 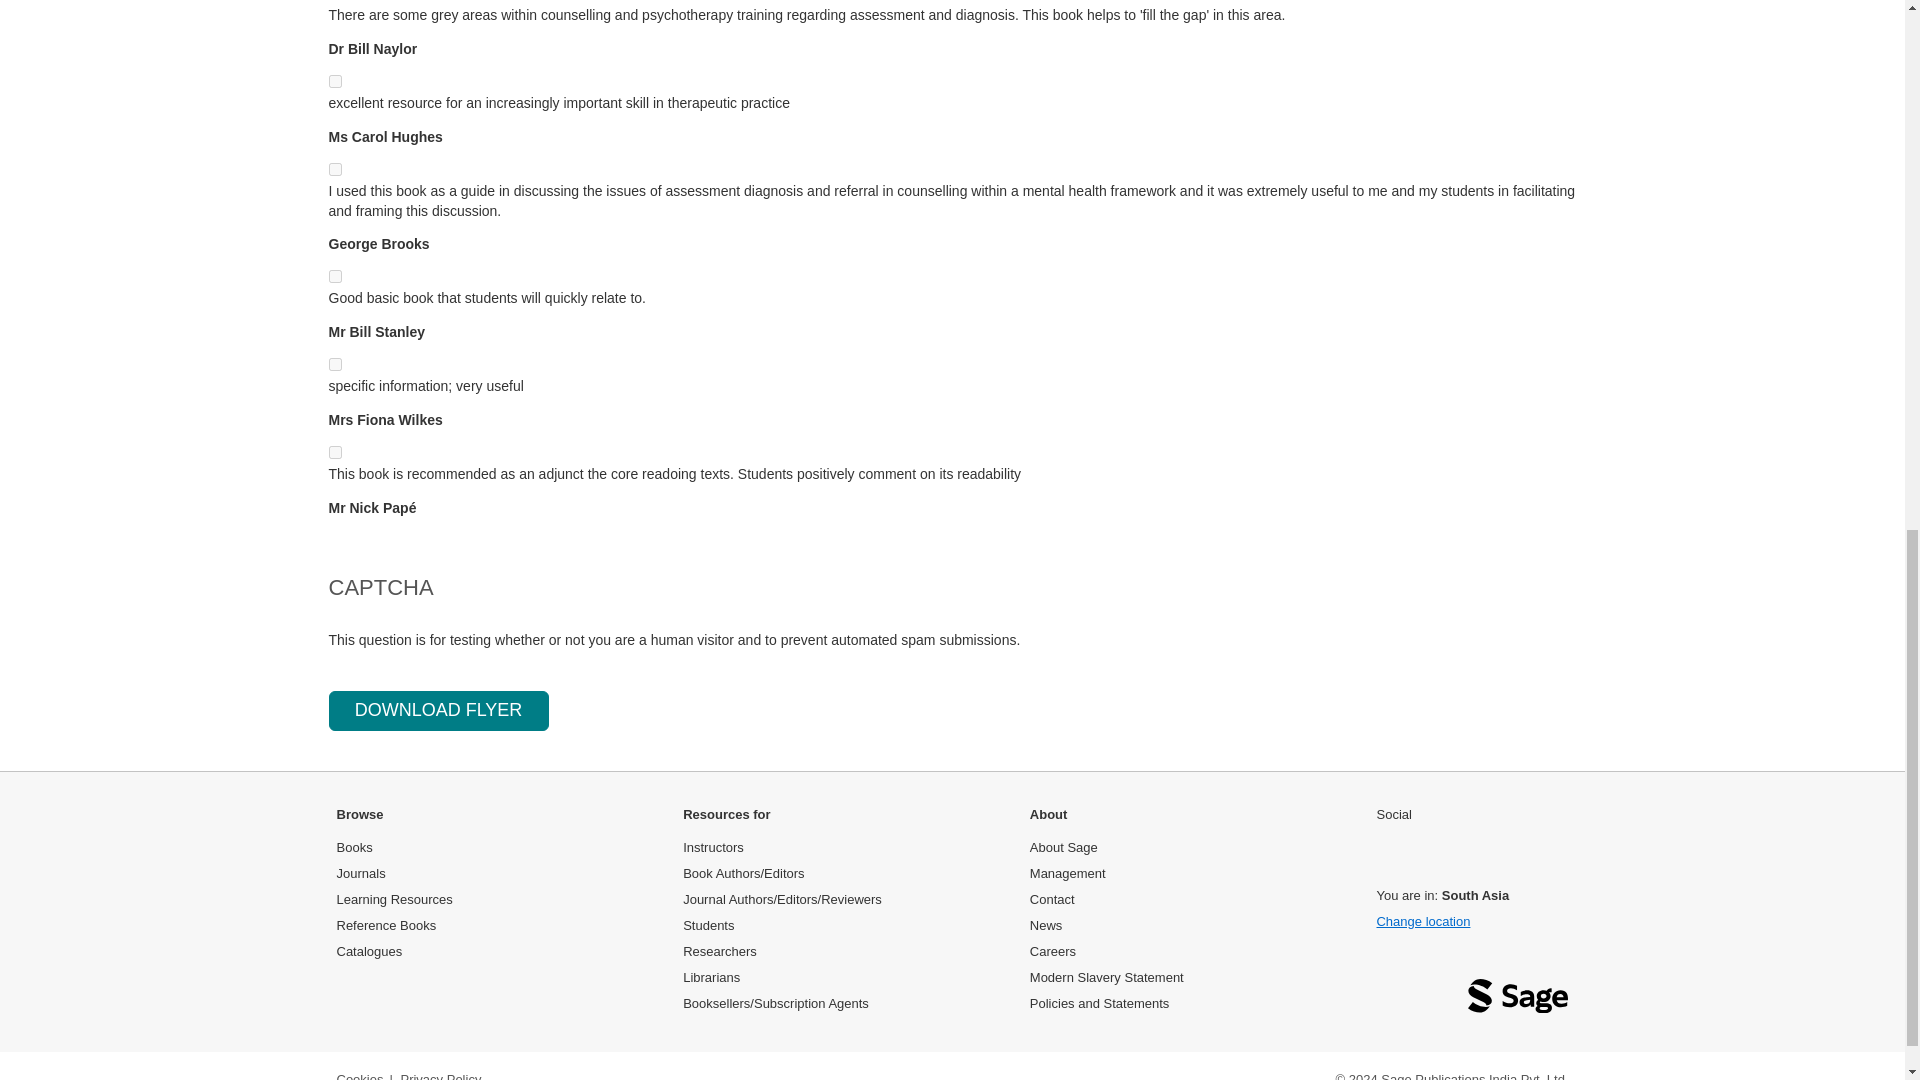 What do you see at coordinates (438, 711) in the screenshot?
I see `Download flyer` at bounding box center [438, 711].